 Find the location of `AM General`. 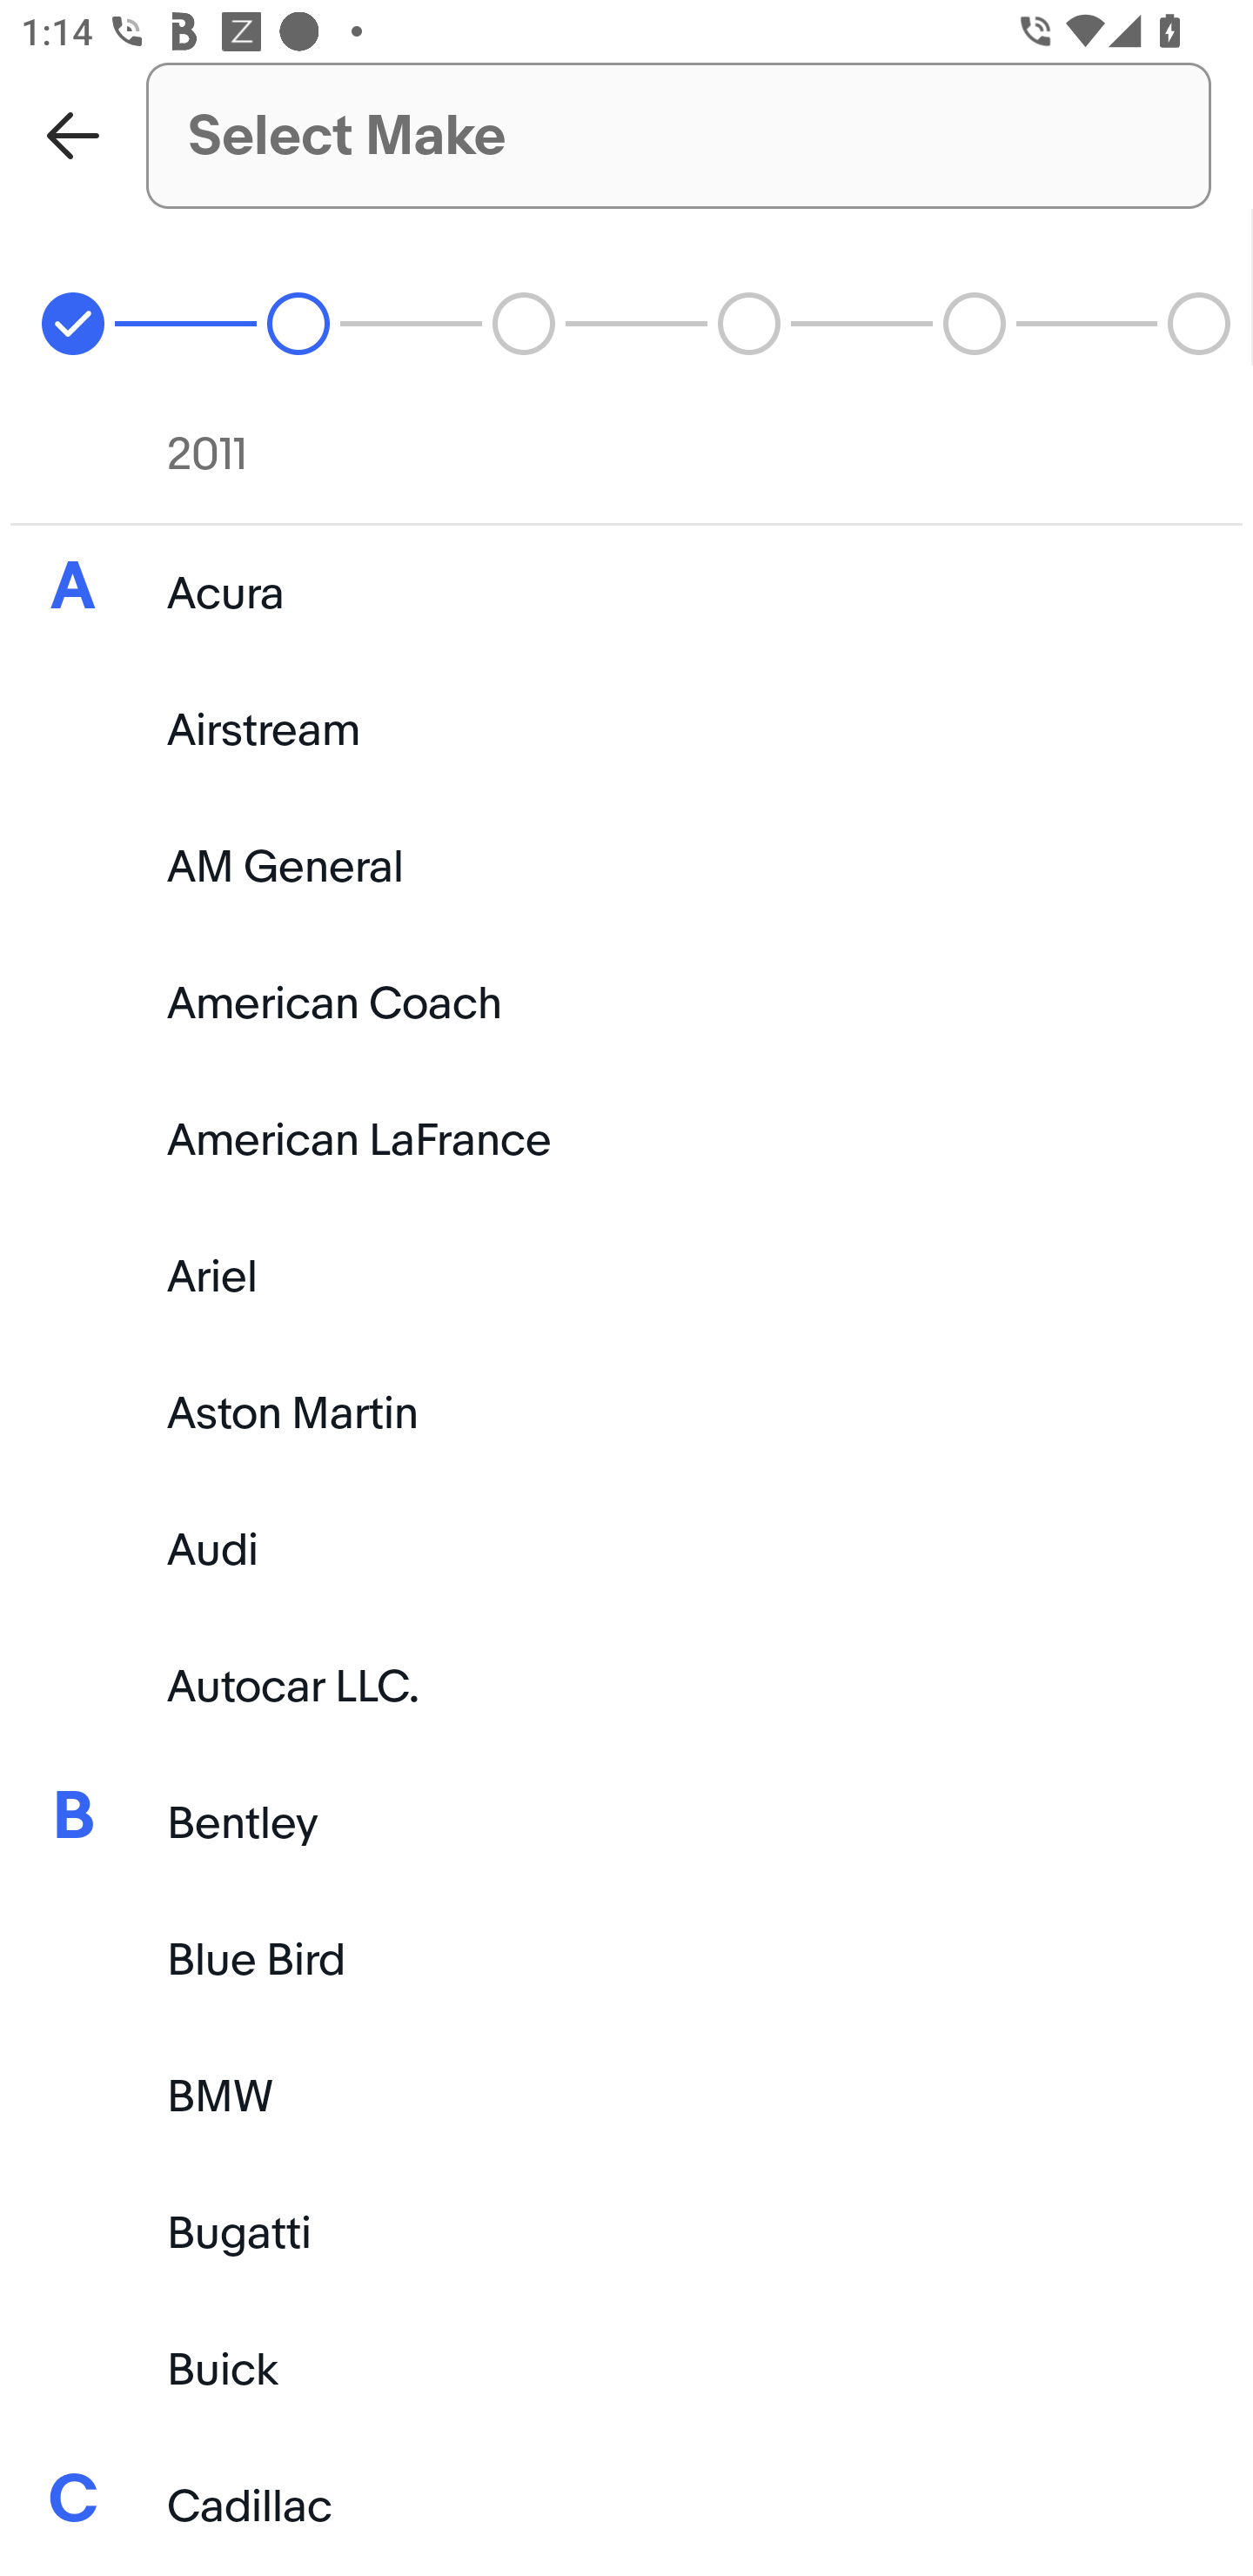

AM General is located at coordinates (626, 867).